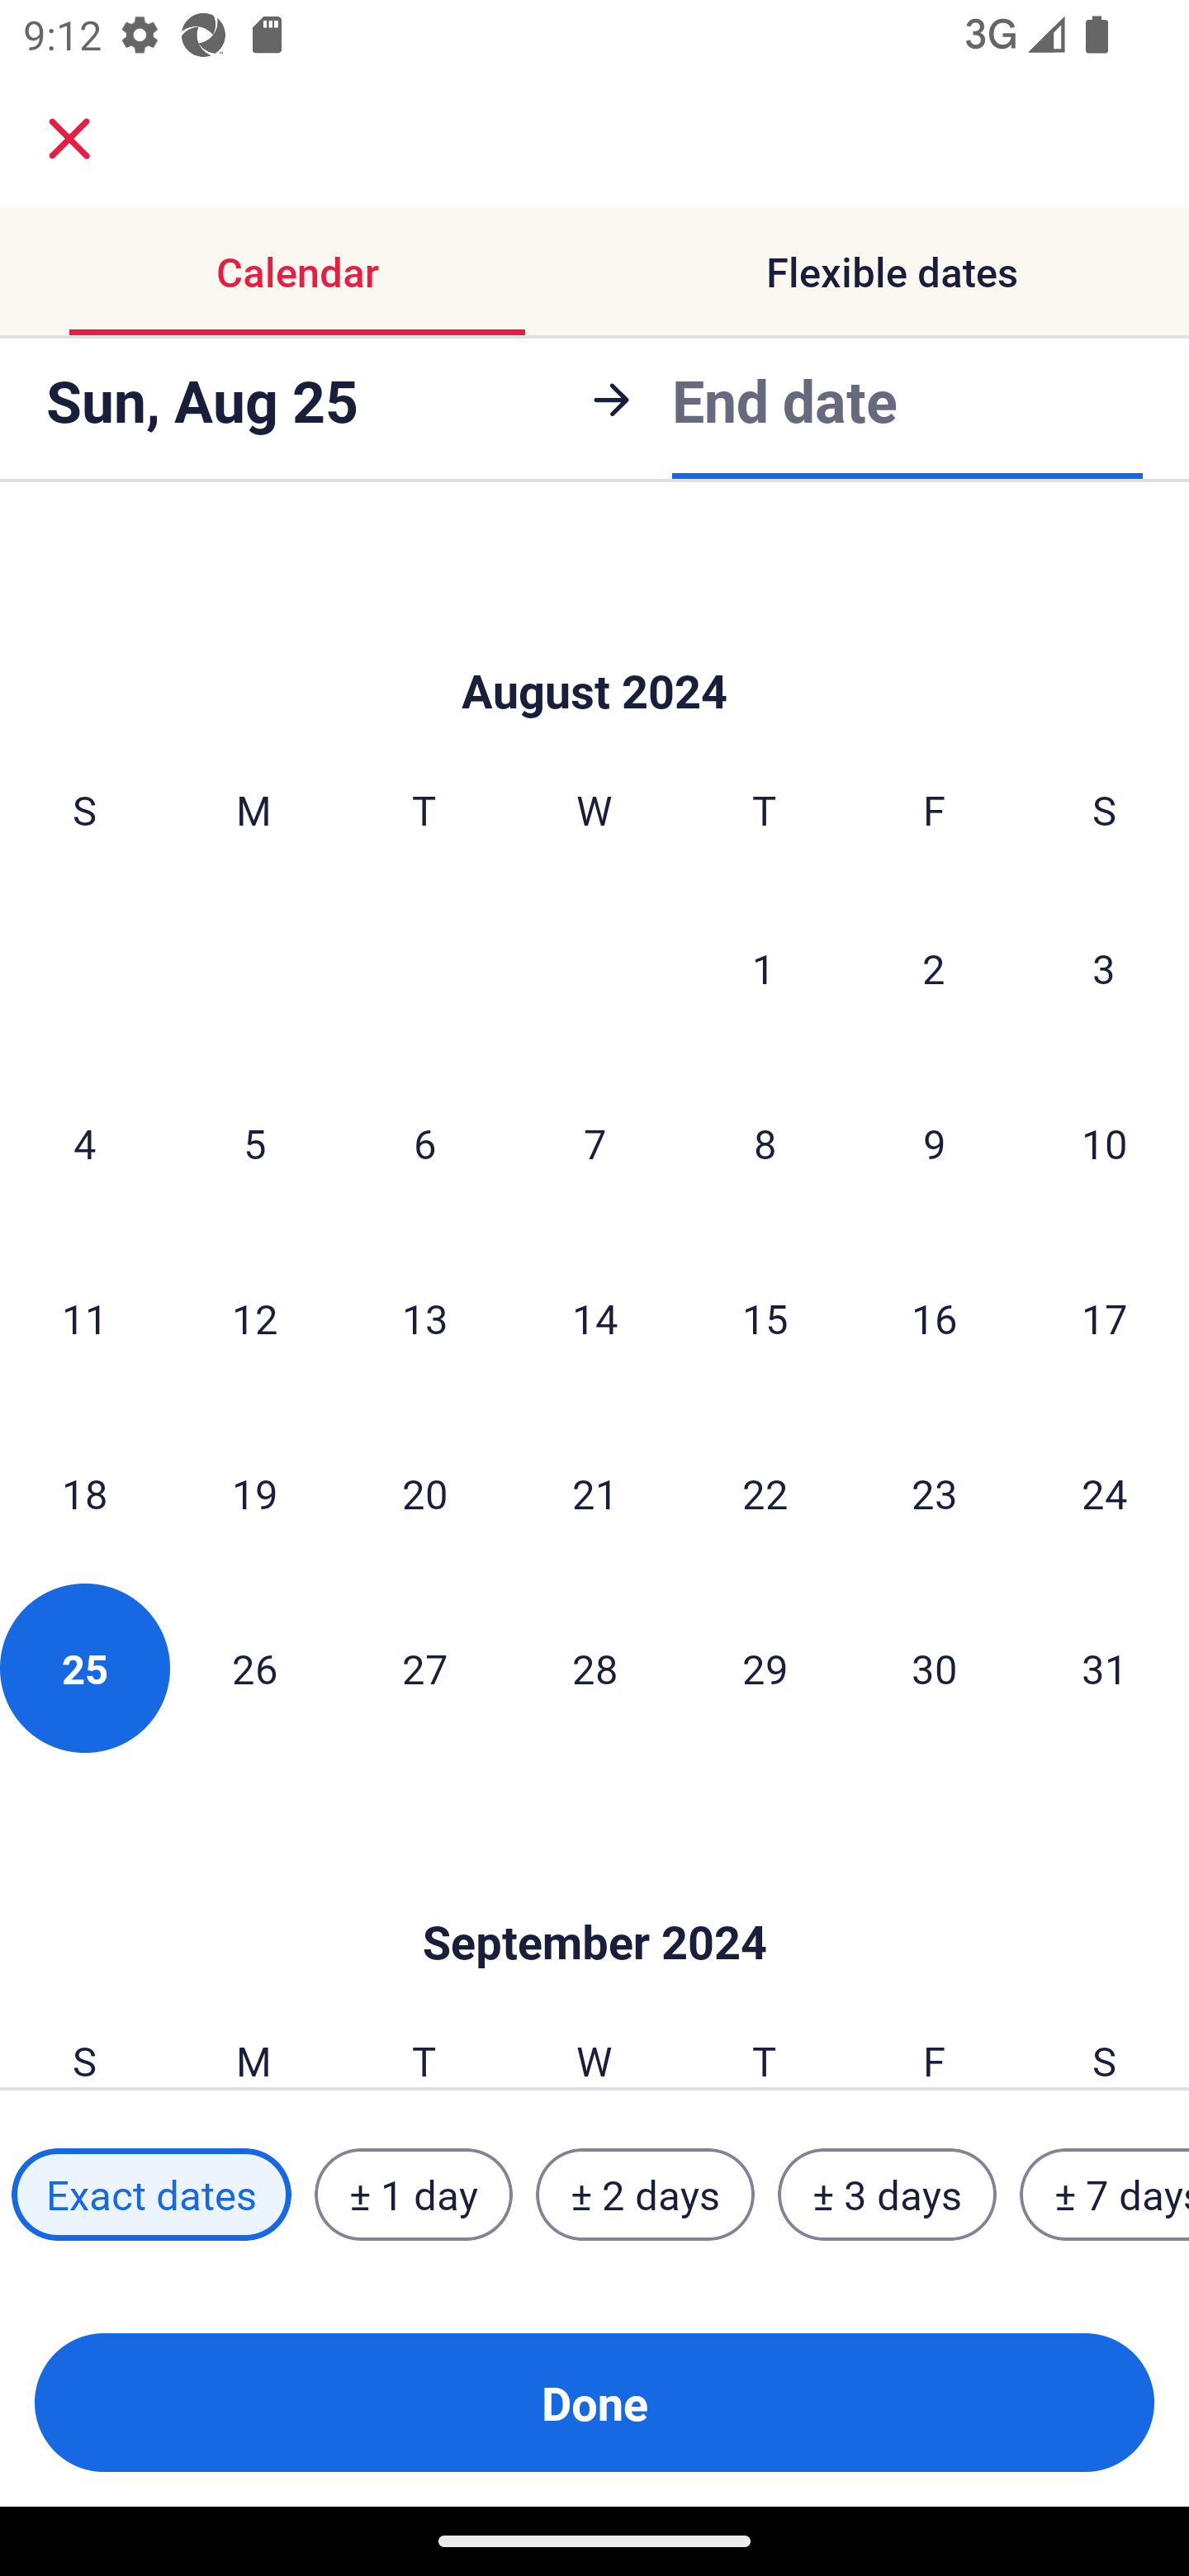  Describe the element at coordinates (424, 1319) in the screenshot. I see `13 Tuesday, August 13, 2024` at that location.